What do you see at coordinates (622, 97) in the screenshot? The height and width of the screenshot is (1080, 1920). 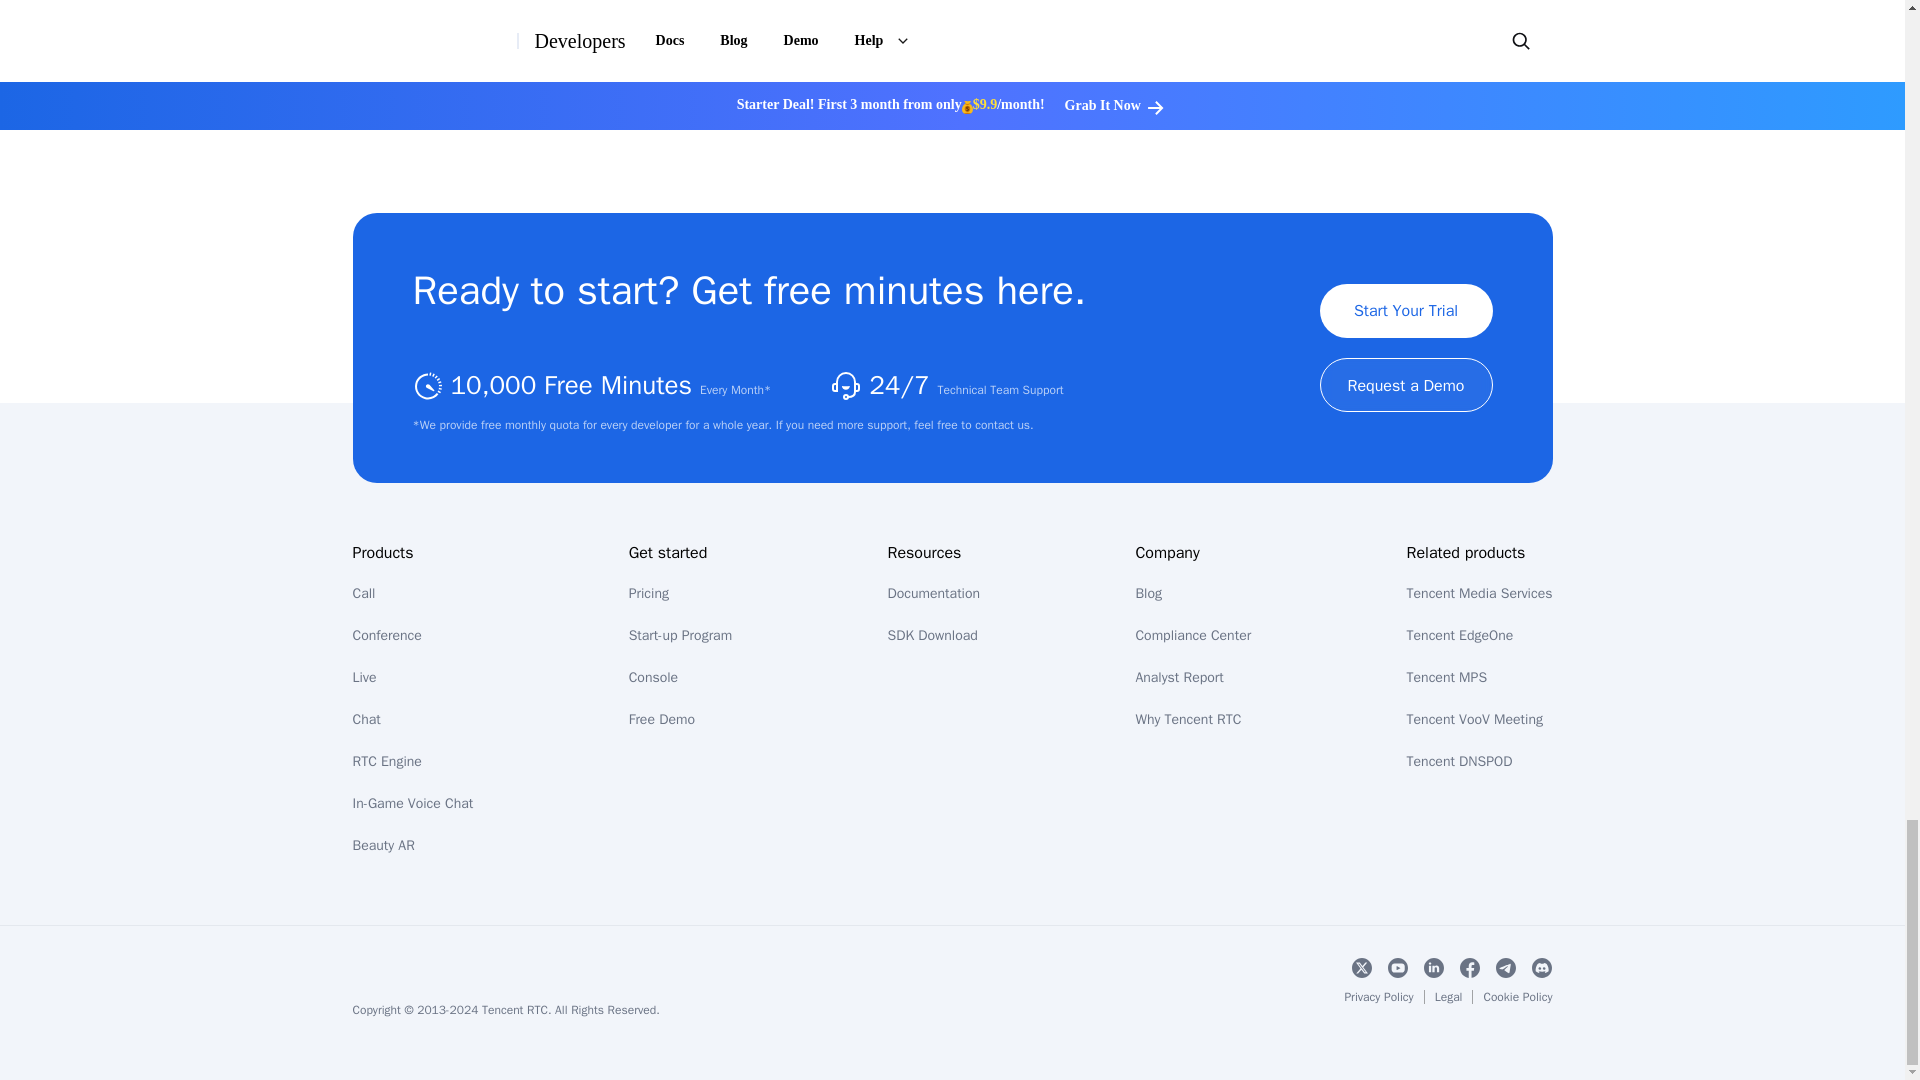 I see `Conclusion` at bounding box center [622, 97].